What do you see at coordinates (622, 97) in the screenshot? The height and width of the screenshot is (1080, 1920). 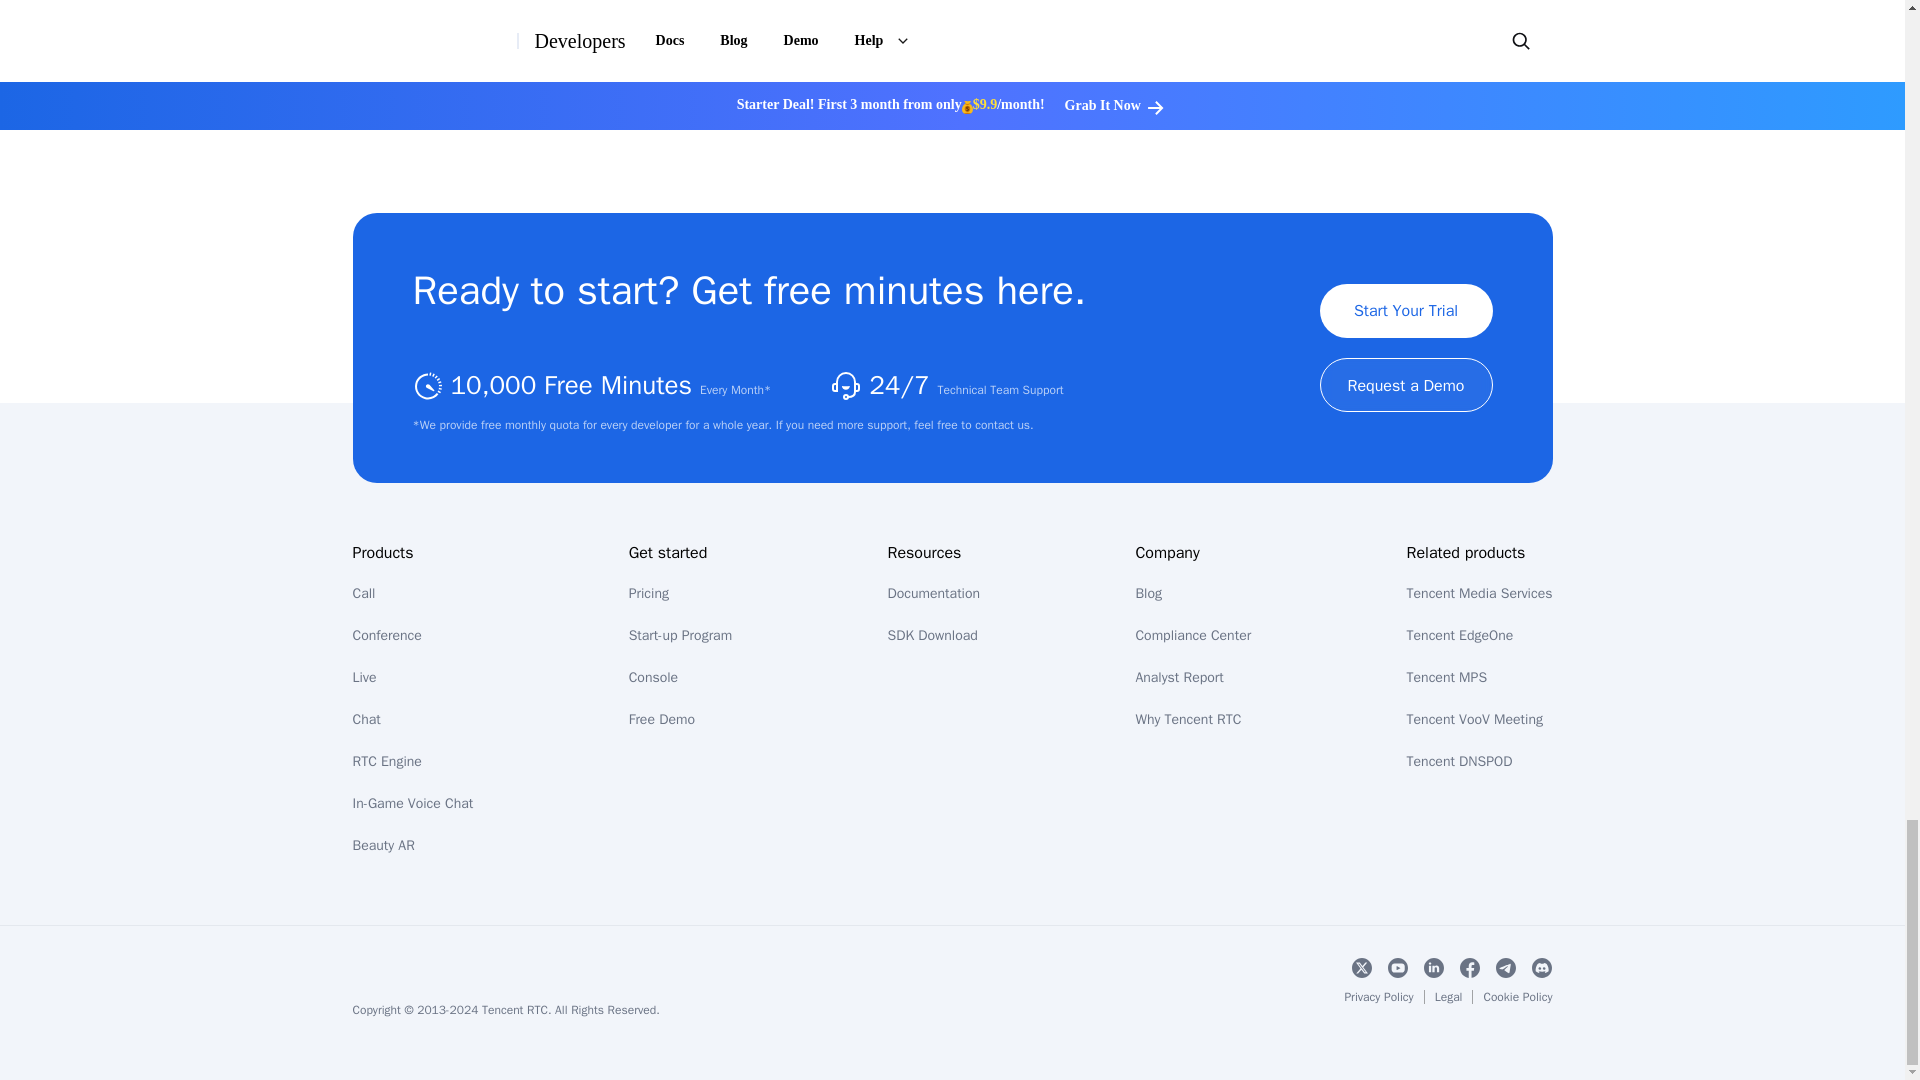 I see `Conclusion` at bounding box center [622, 97].